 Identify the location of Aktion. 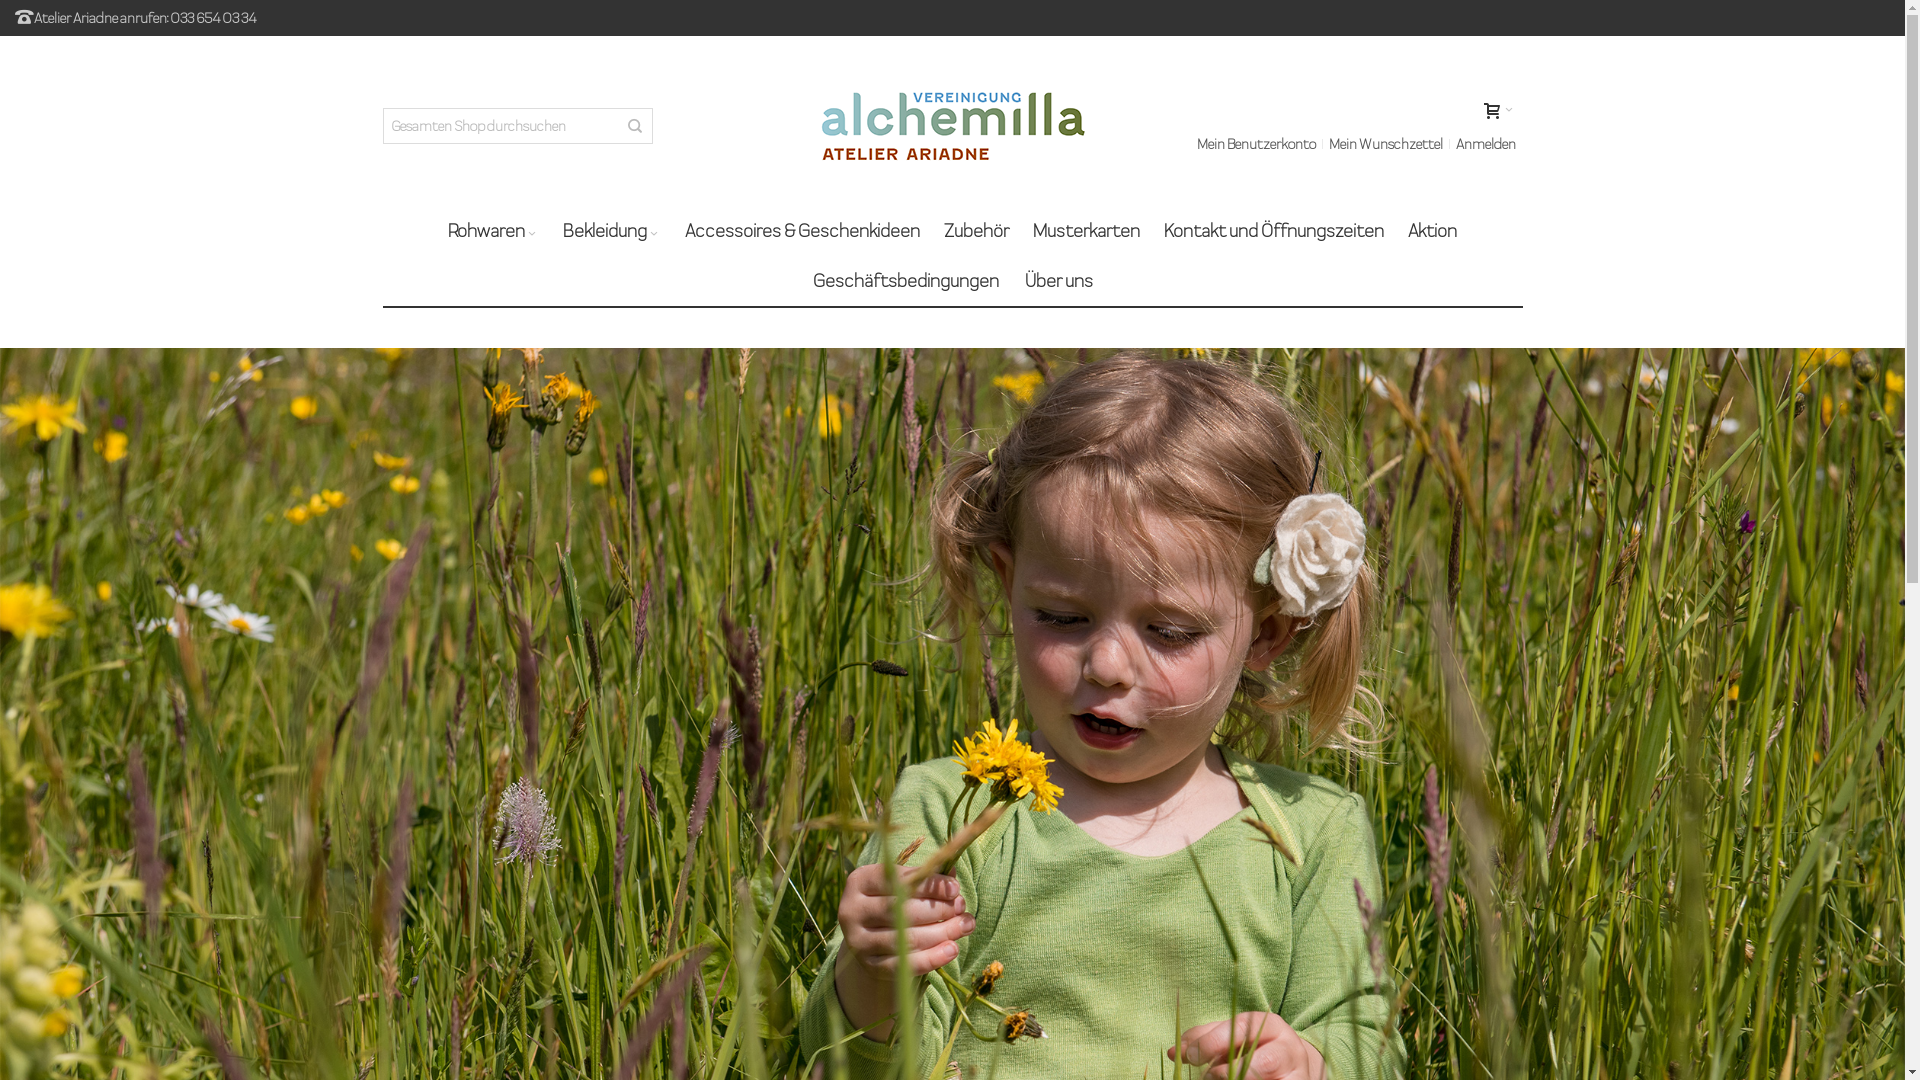
(1432, 231).